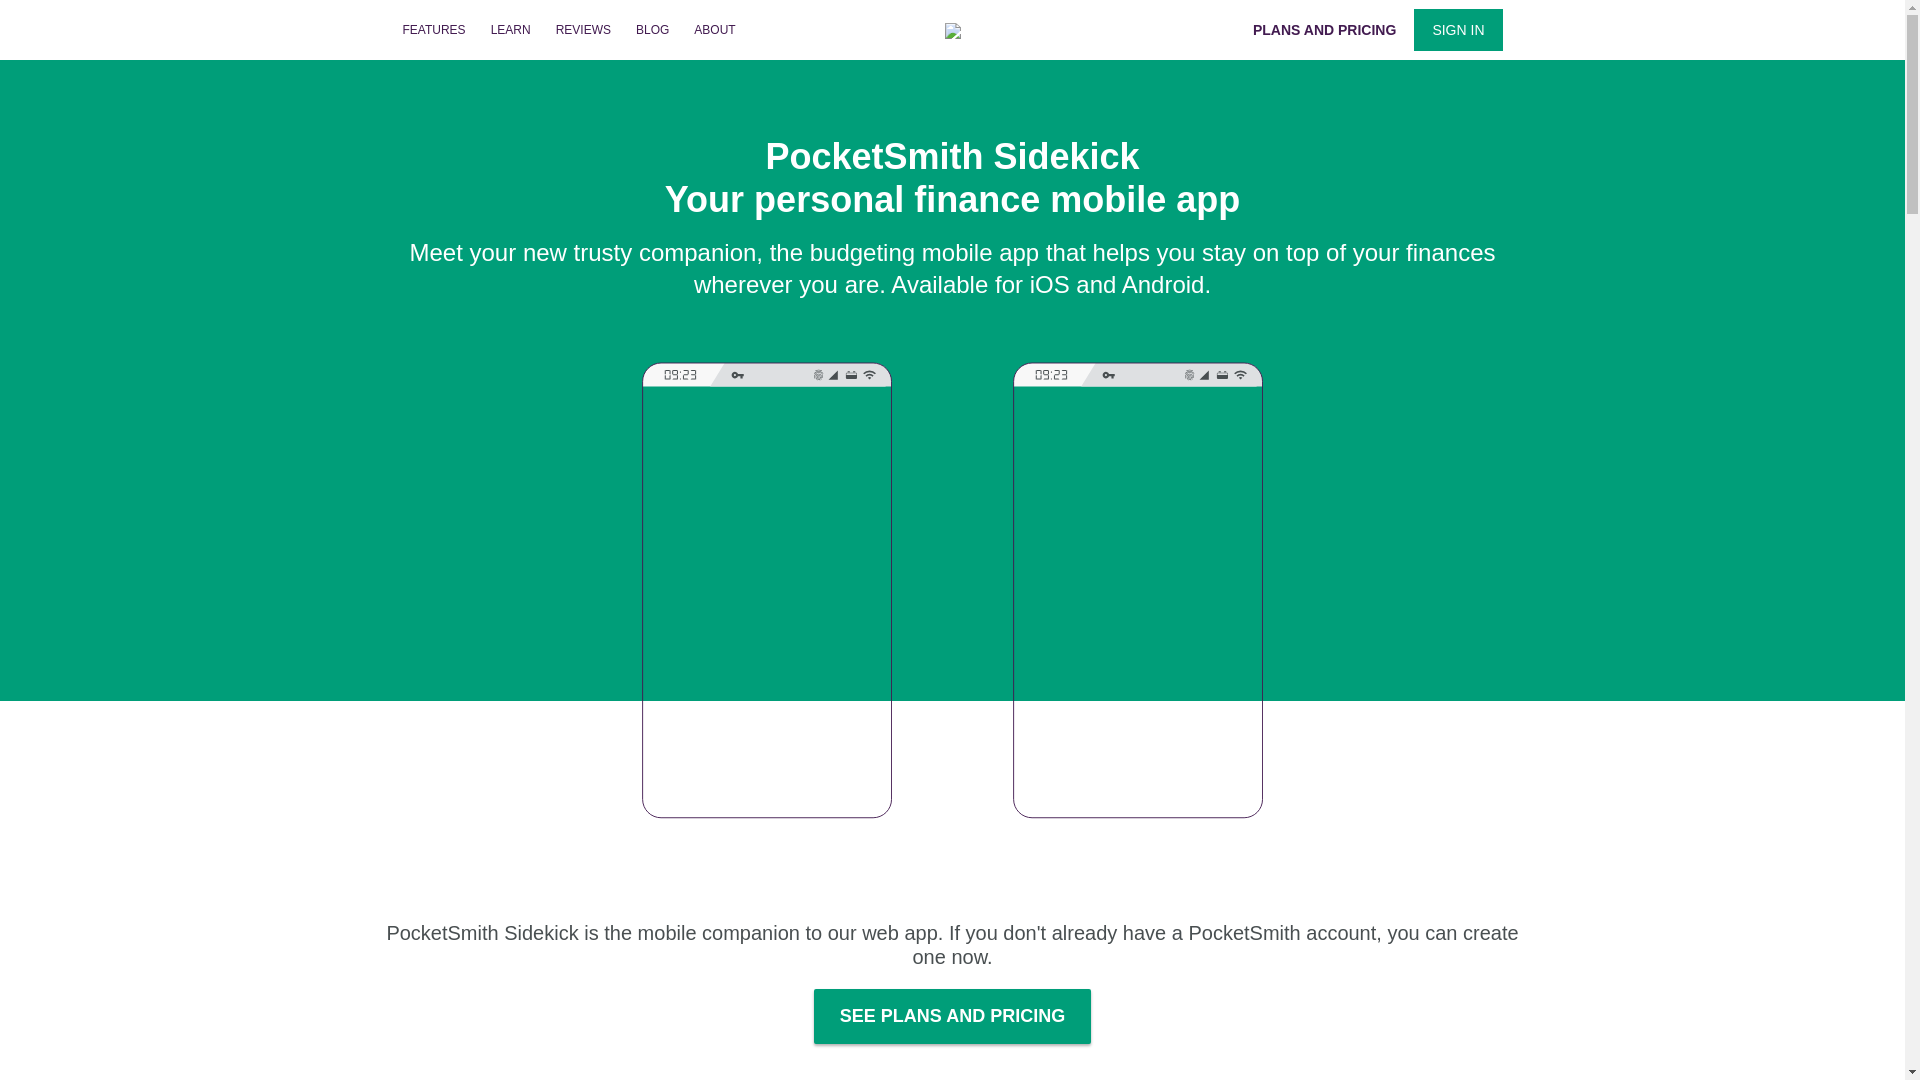  What do you see at coordinates (1457, 29) in the screenshot?
I see `SIGN IN` at bounding box center [1457, 29].